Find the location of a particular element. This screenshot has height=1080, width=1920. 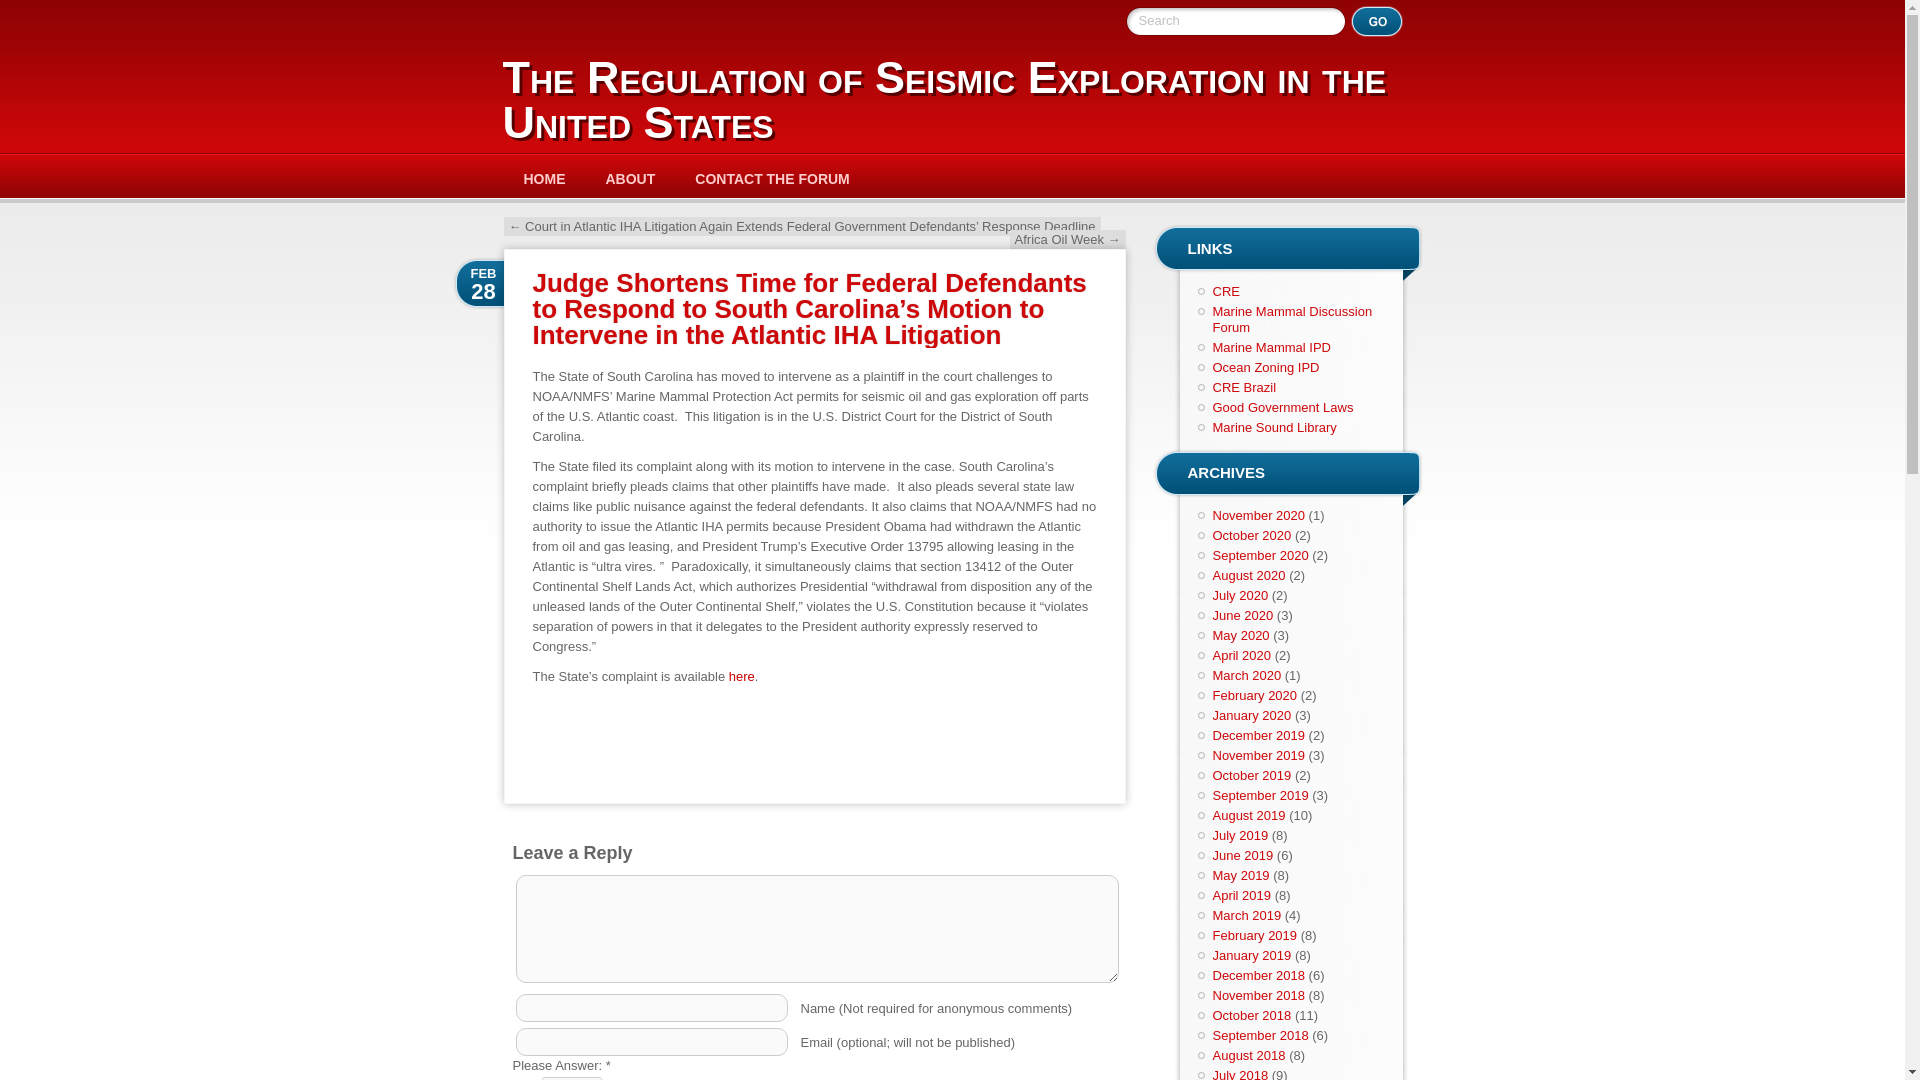

ABOUT is located at coordinates (630, 178).